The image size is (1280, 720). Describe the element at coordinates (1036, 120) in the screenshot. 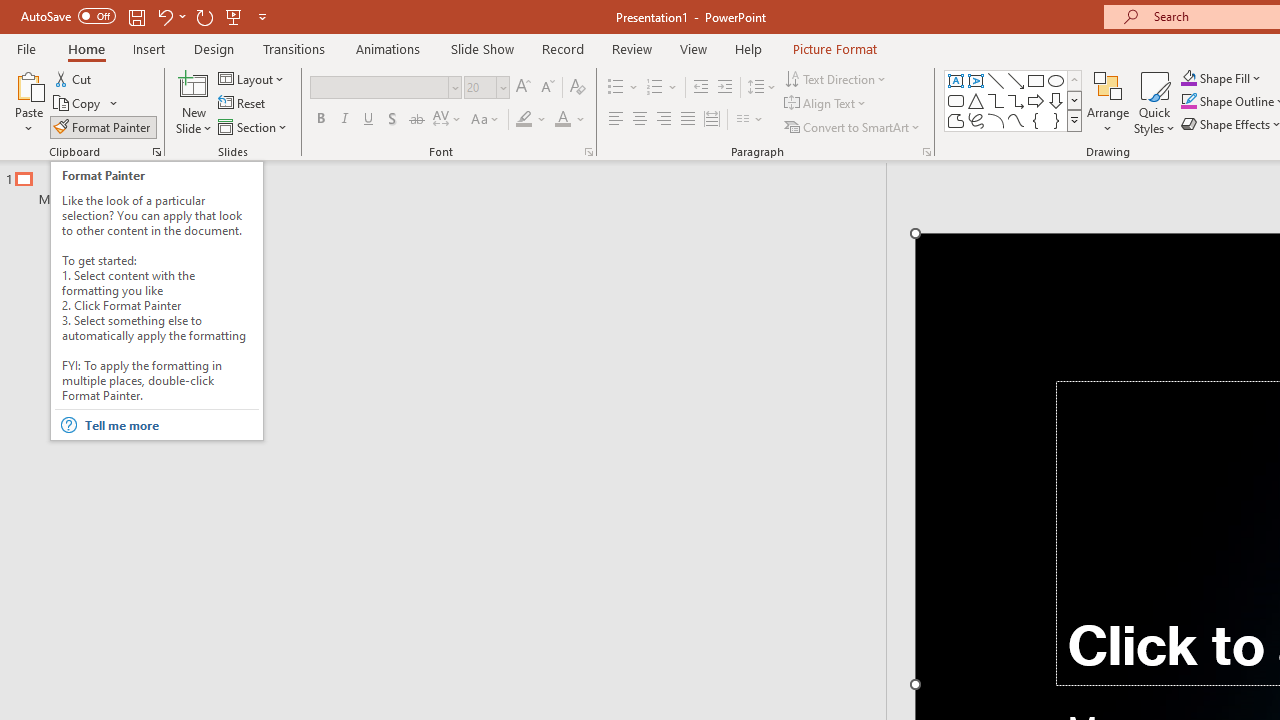

I see `Left Brace` at that location.